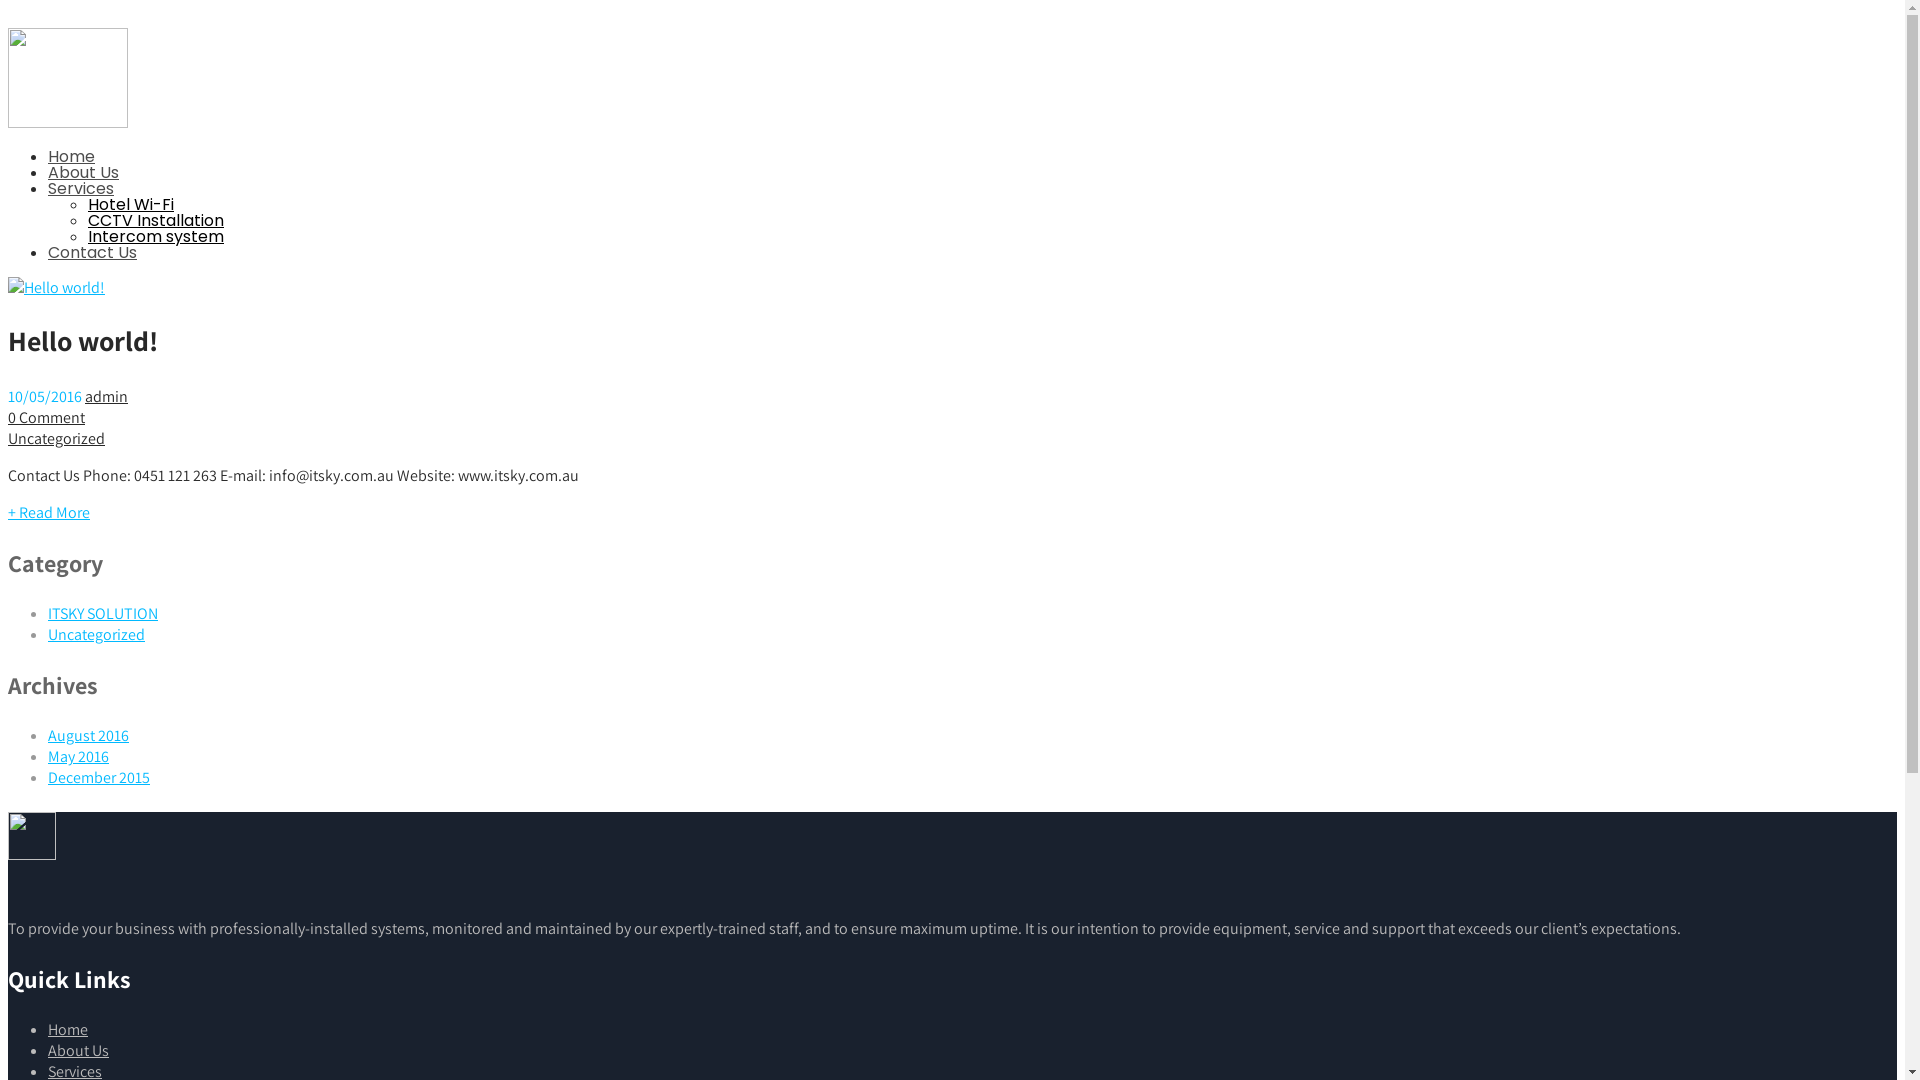 The width and height of the screenshot is (1920, 1080). Describe the element at coordinates (81, 188) in the screenshot. I see `Services` at that location.